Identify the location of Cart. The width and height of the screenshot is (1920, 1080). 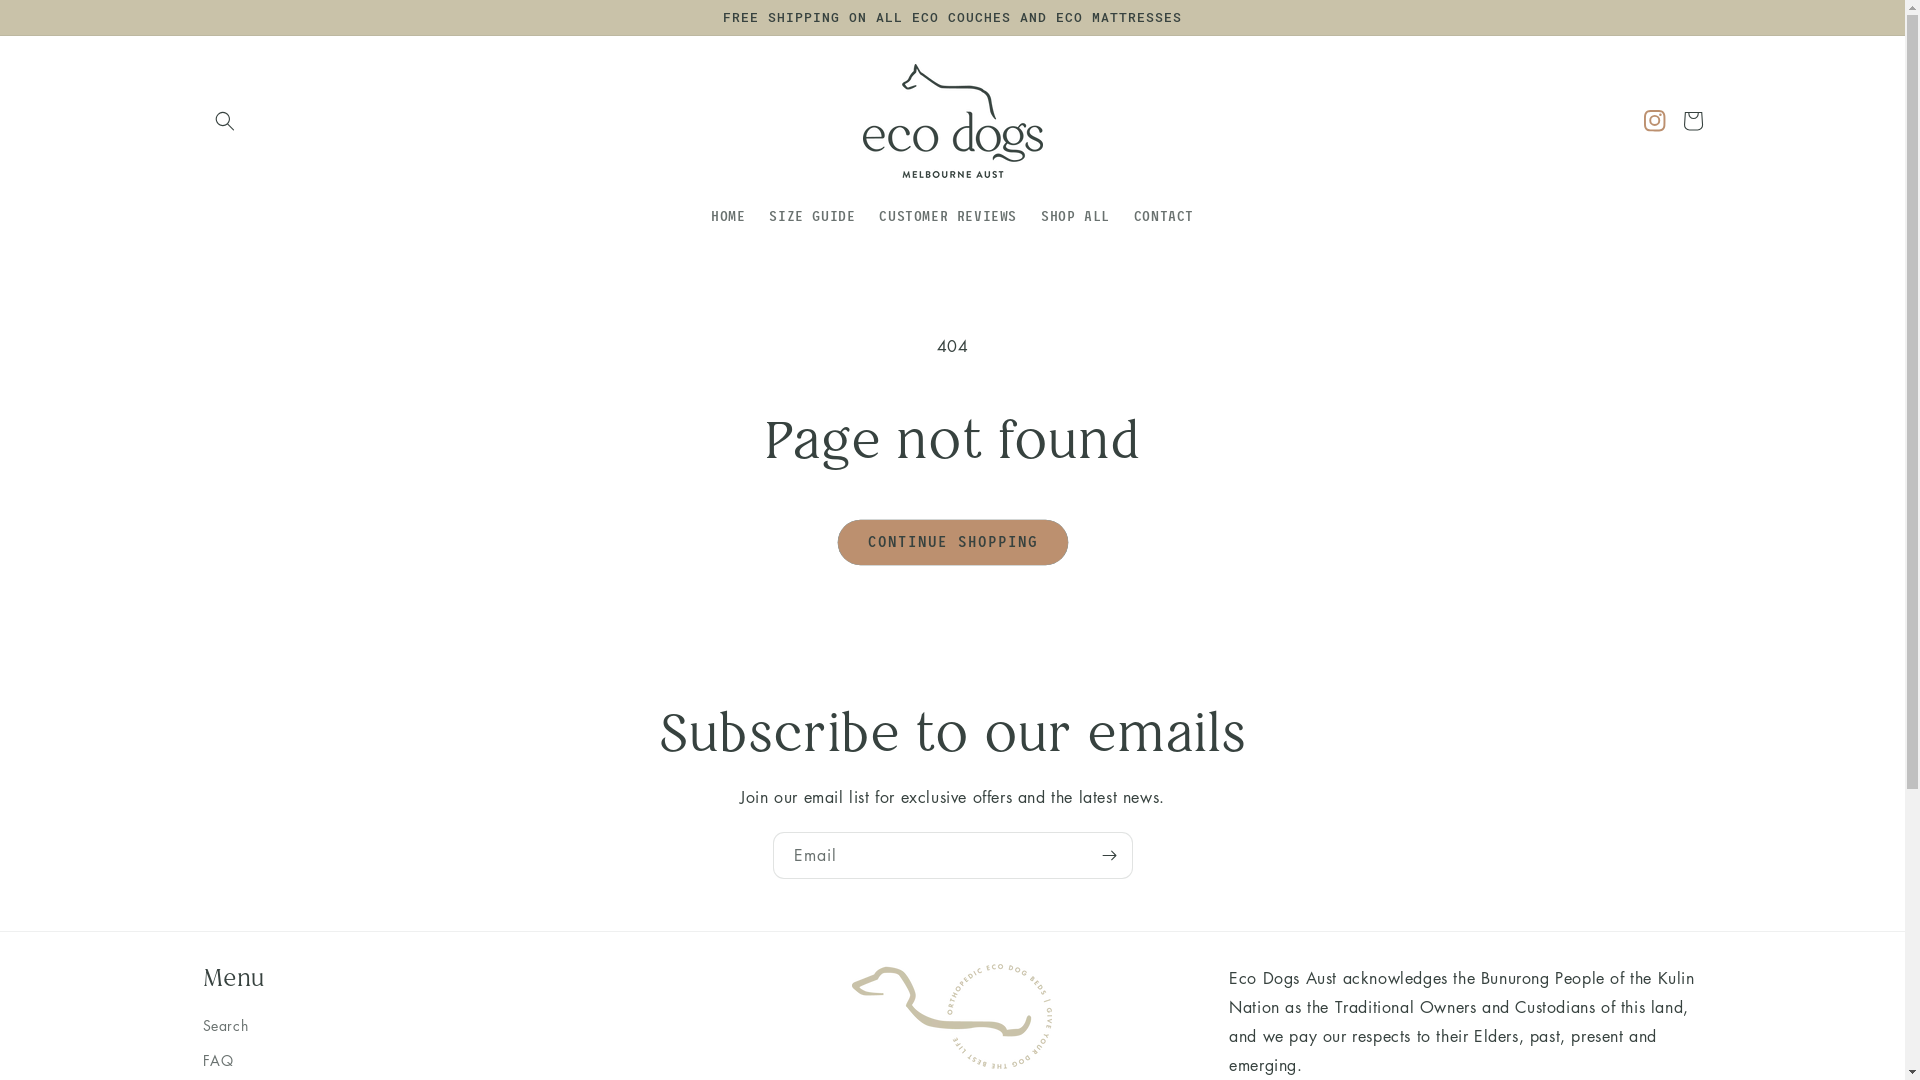
(1692, 120).